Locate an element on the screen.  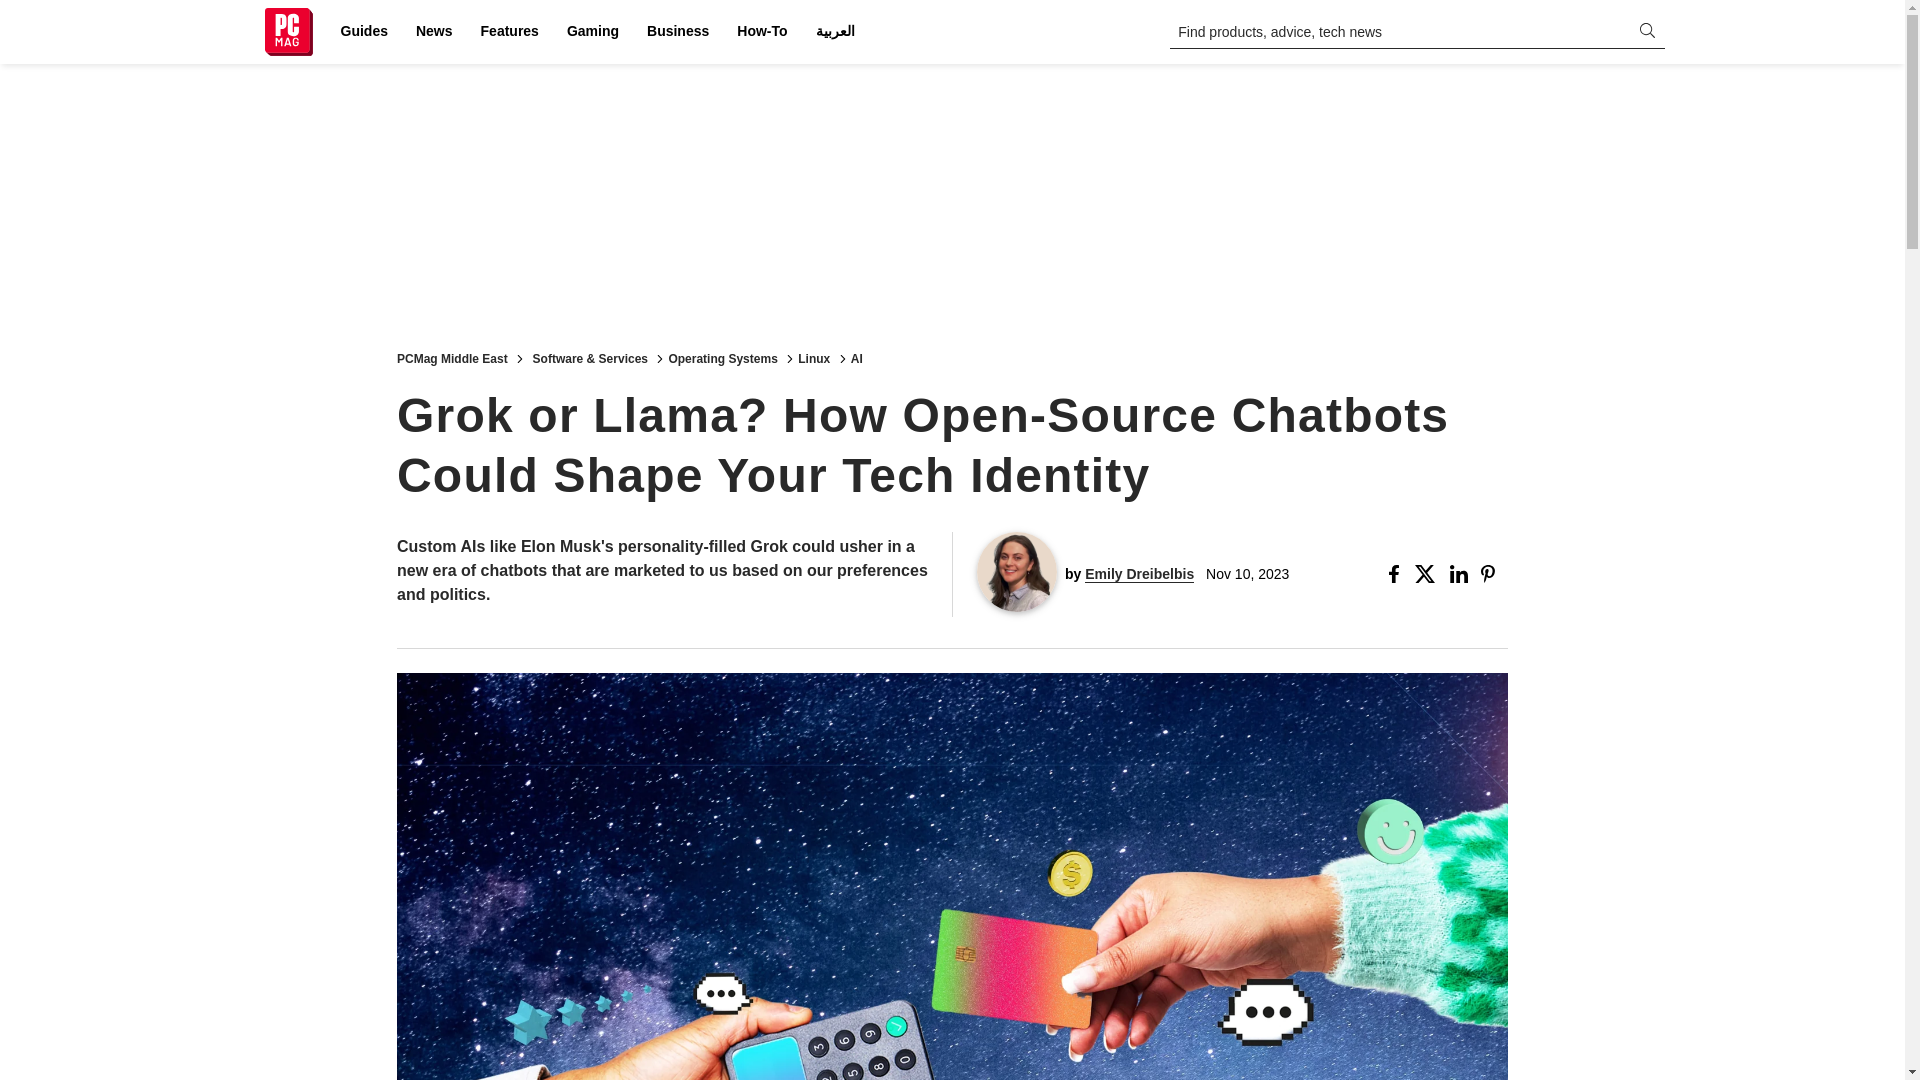
Emily Dreibelbis is located at coordinates (1139, 574).